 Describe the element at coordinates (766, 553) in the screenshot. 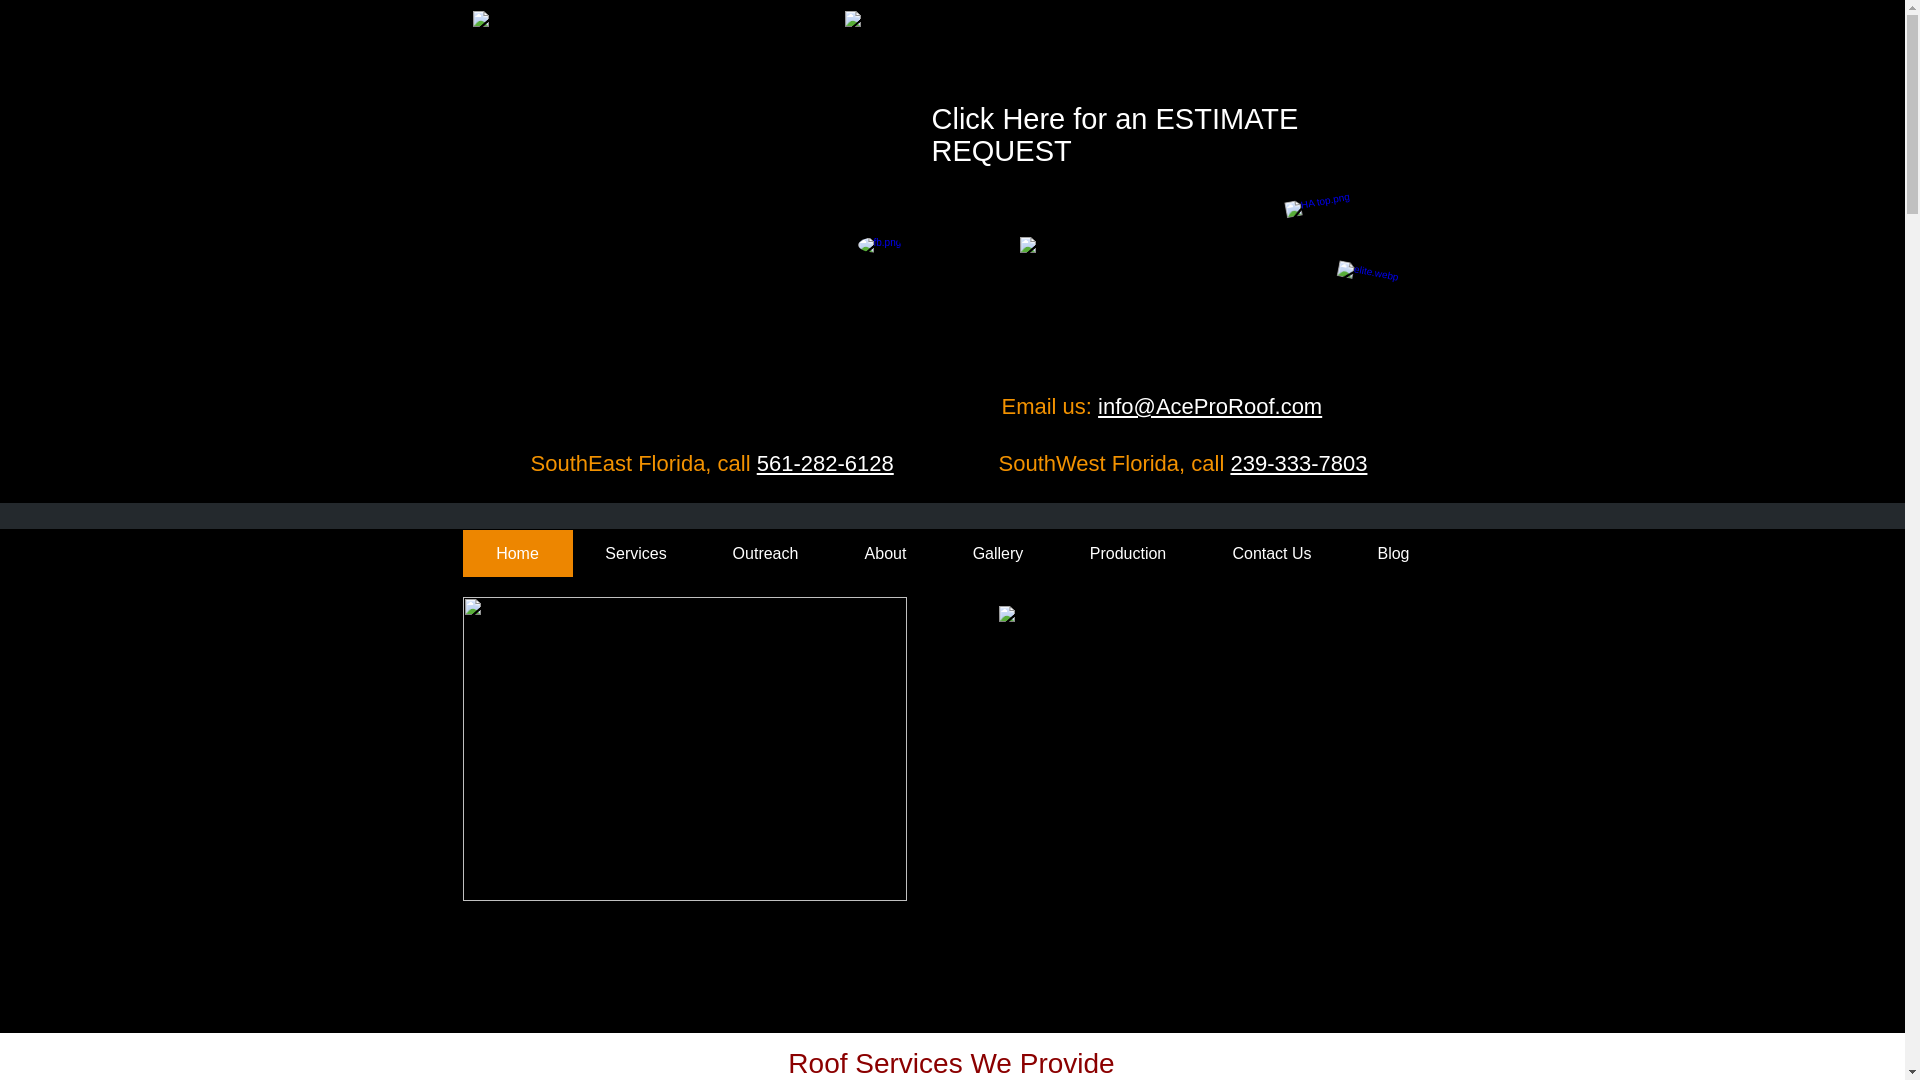

I see `Outreach` at that location.